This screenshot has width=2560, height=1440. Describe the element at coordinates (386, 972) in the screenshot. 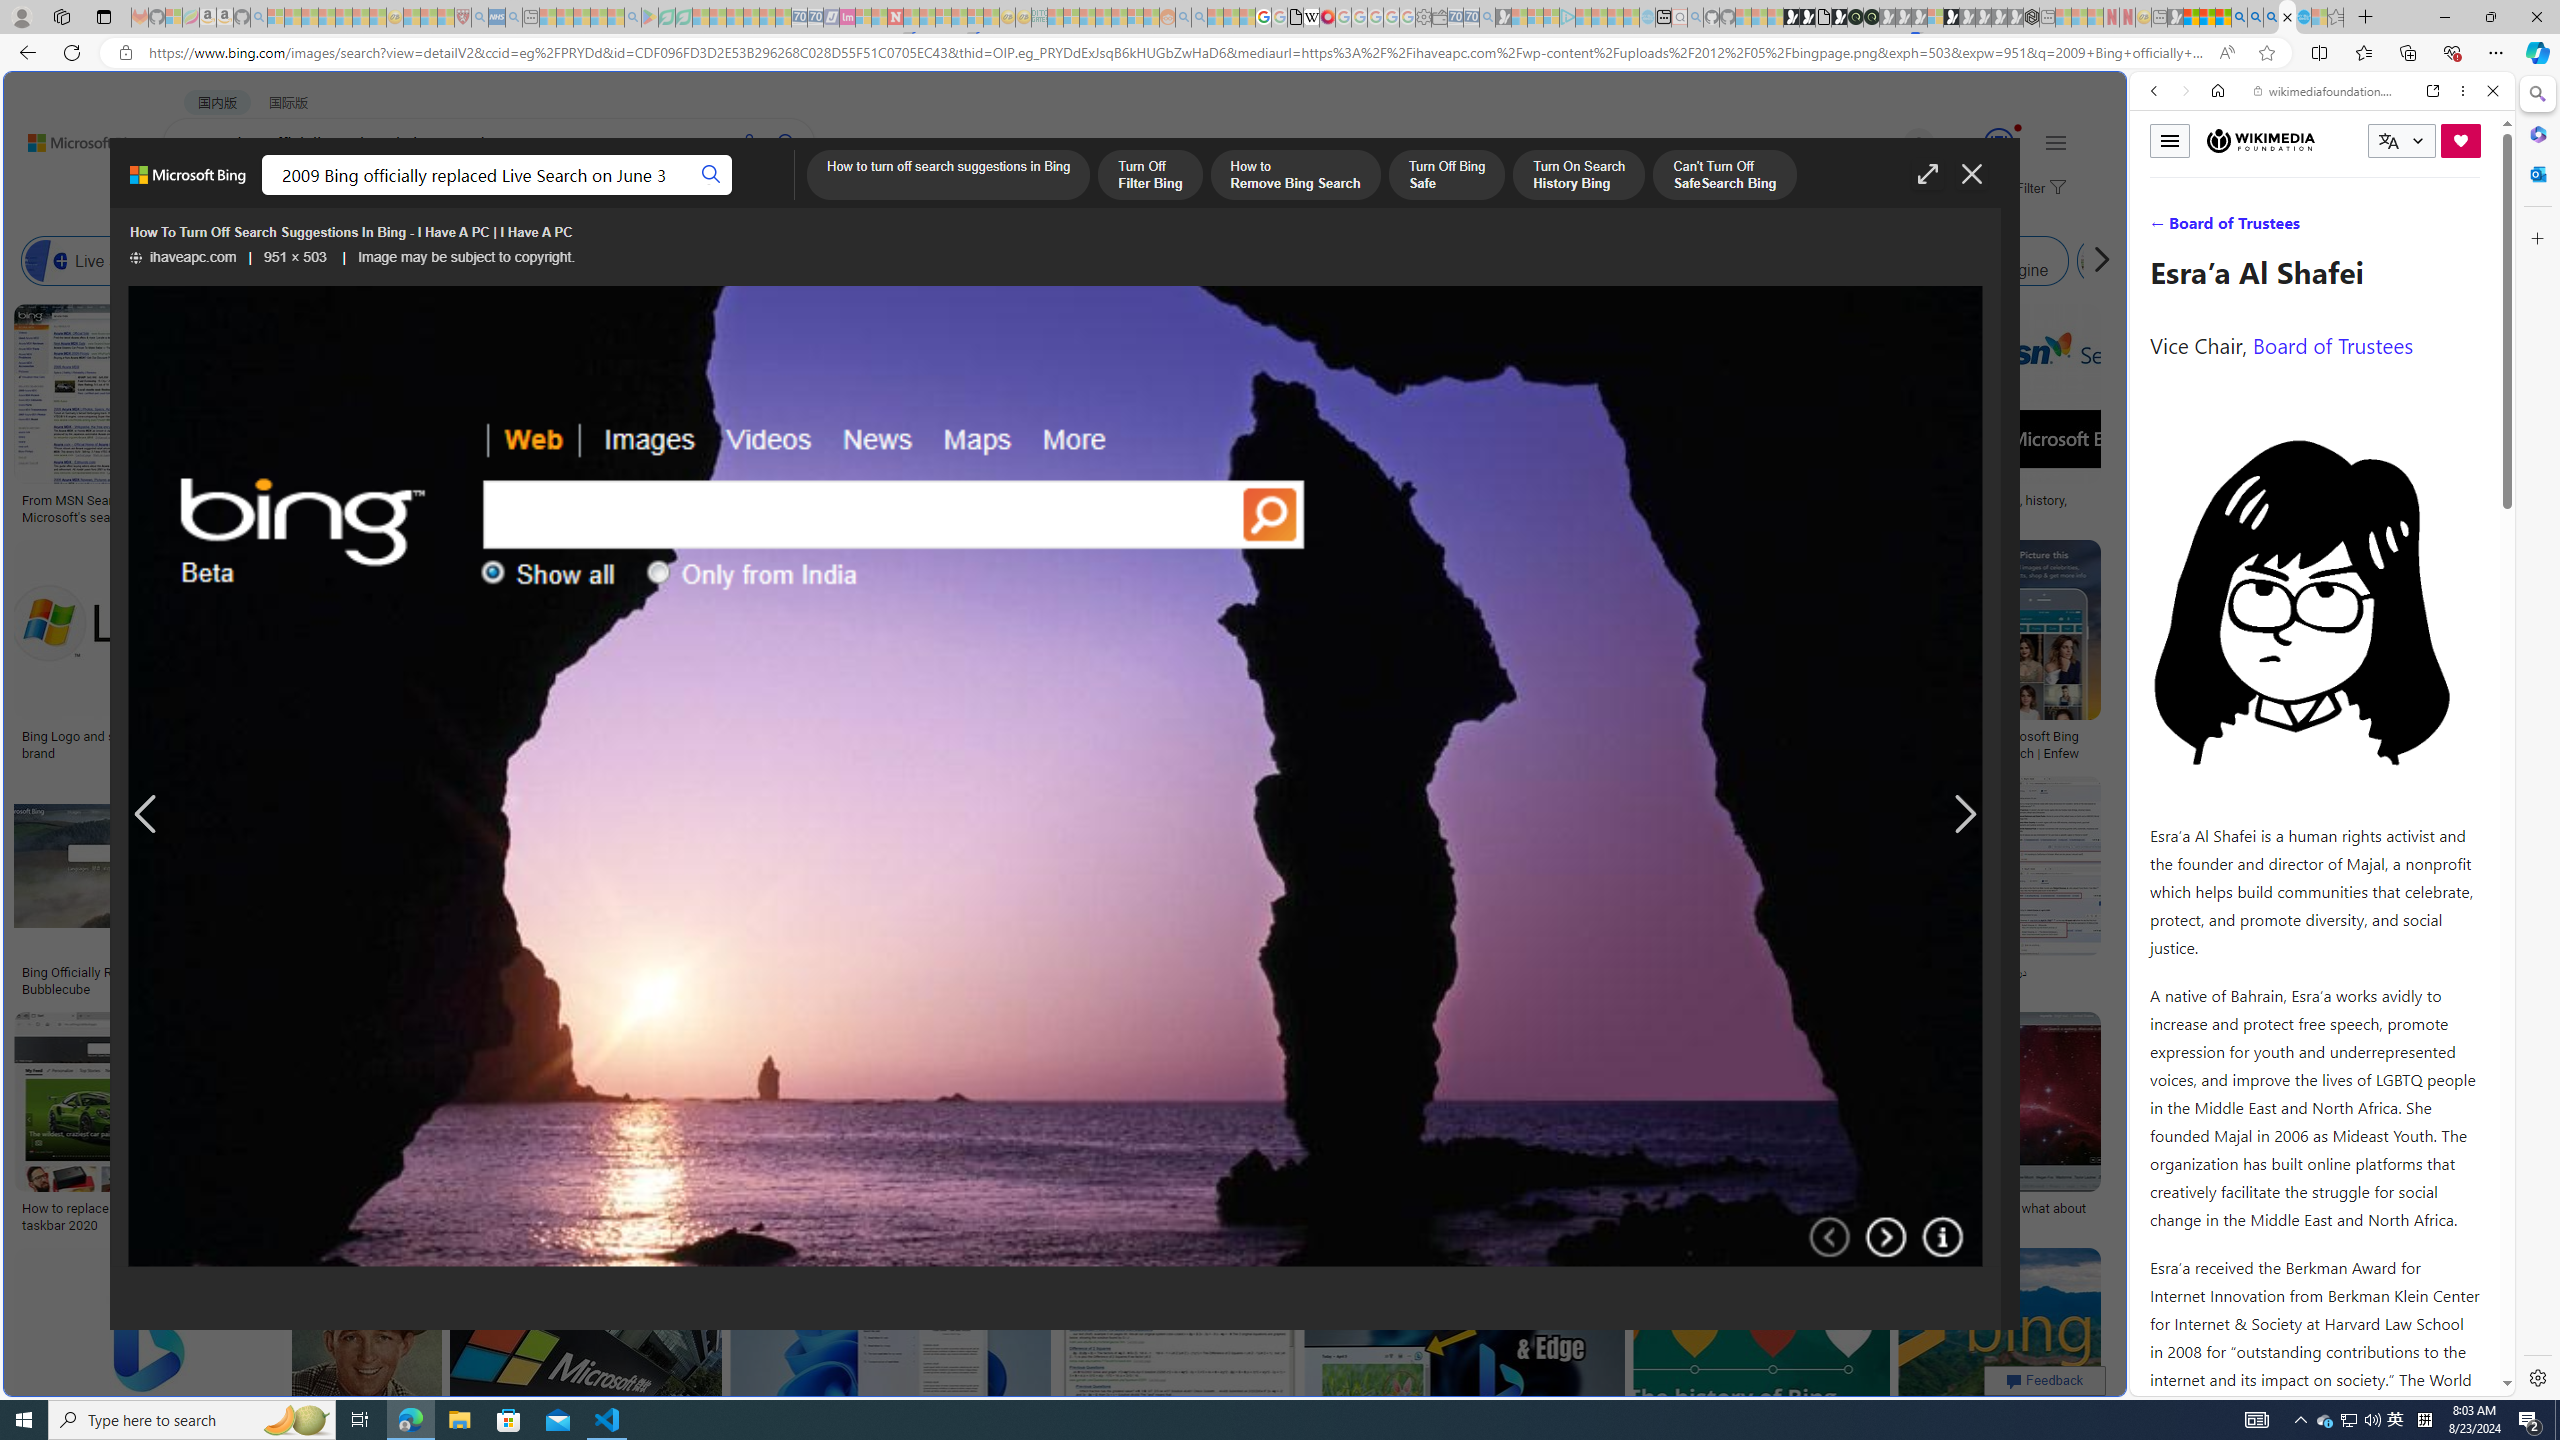

I see `Bing - SEOLend` at that location.